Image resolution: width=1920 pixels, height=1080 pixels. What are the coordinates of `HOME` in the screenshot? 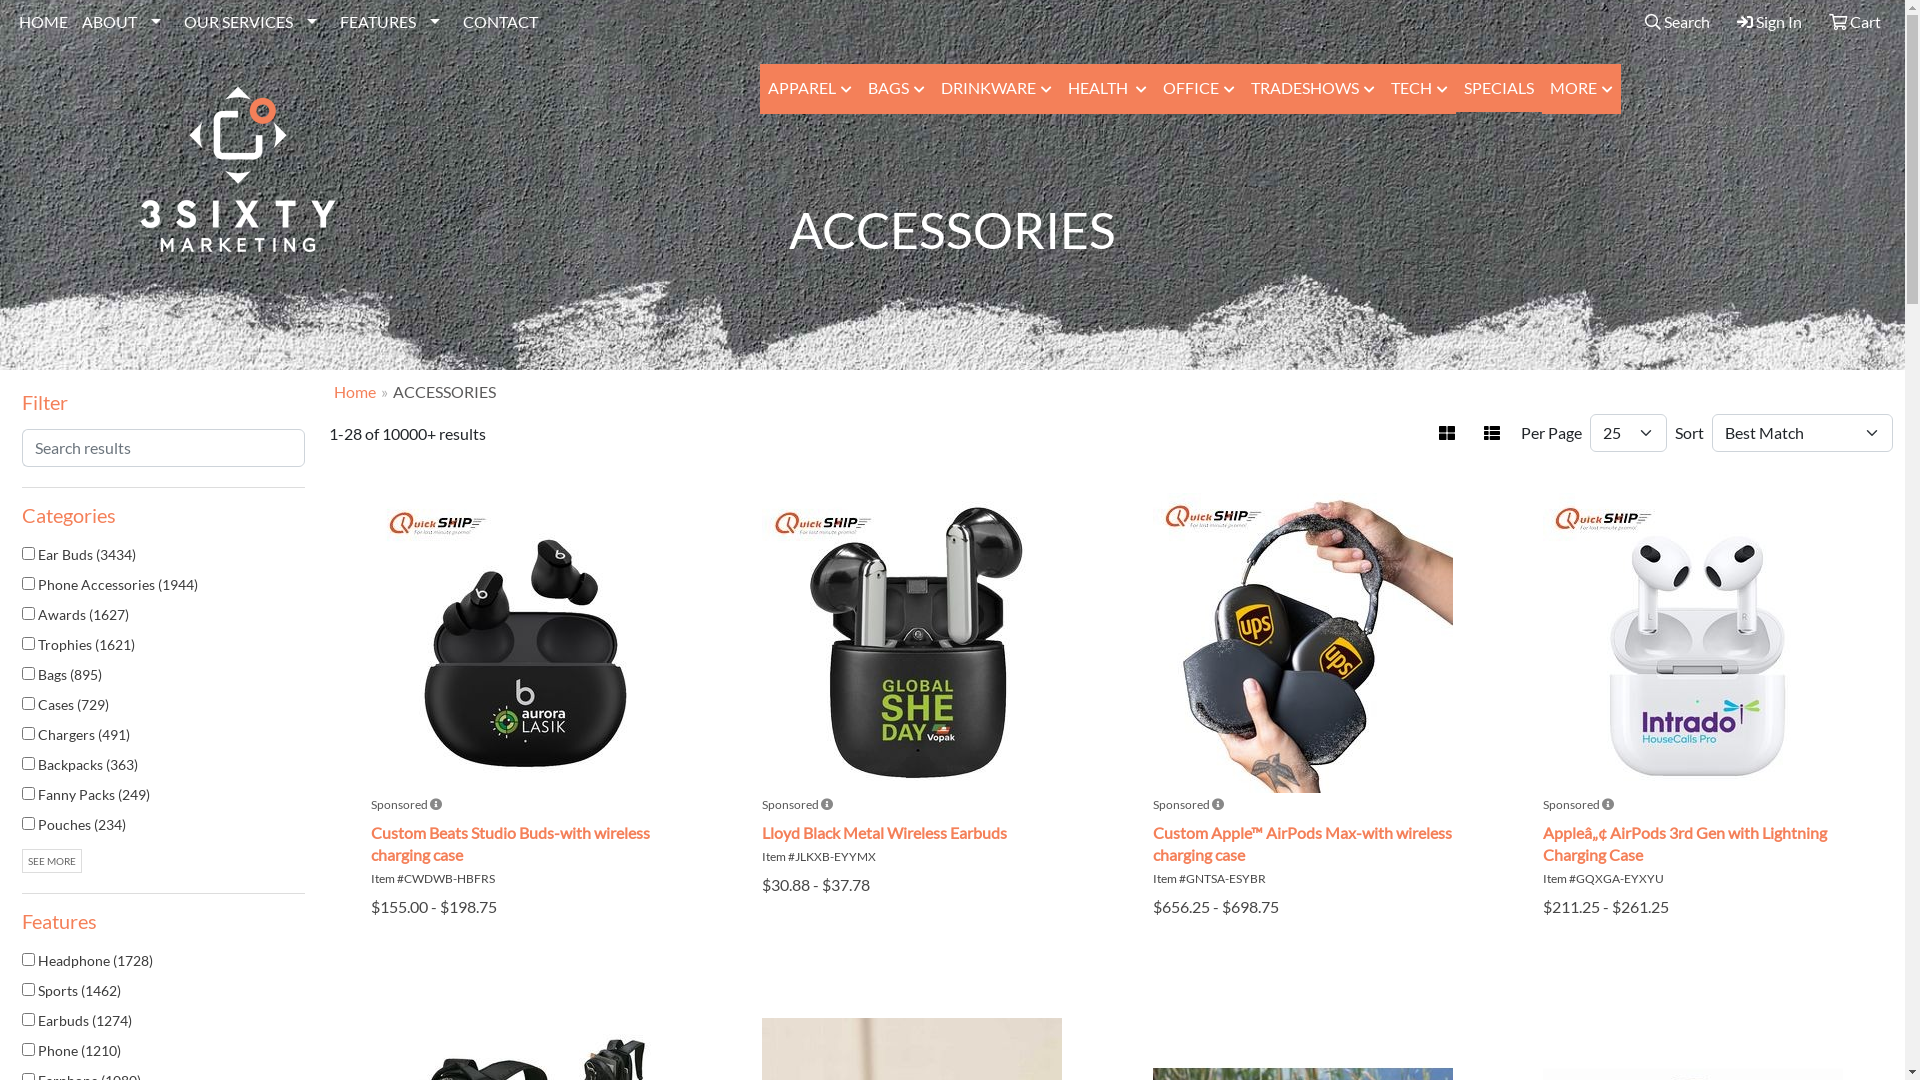 It's located at (44, 22).